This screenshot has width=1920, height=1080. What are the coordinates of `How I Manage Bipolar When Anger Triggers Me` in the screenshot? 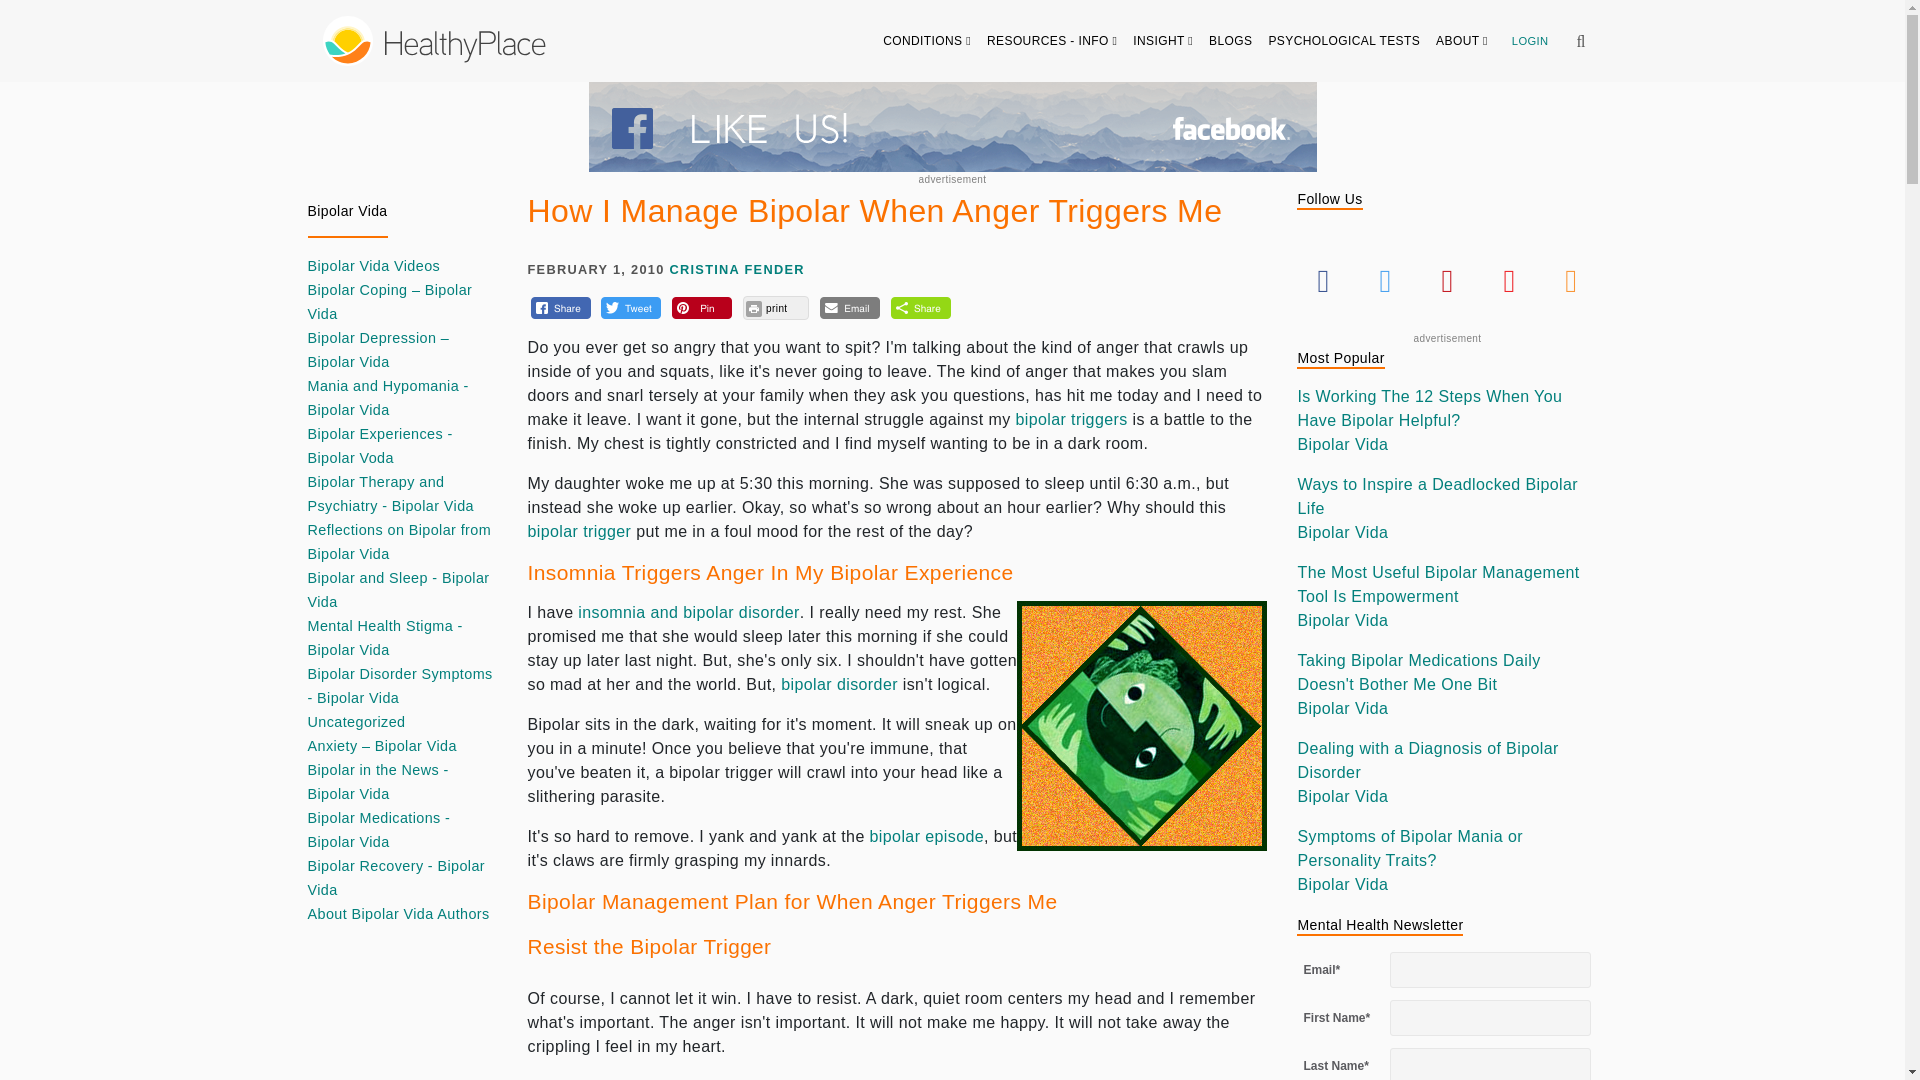 It's located at (1142, 726).